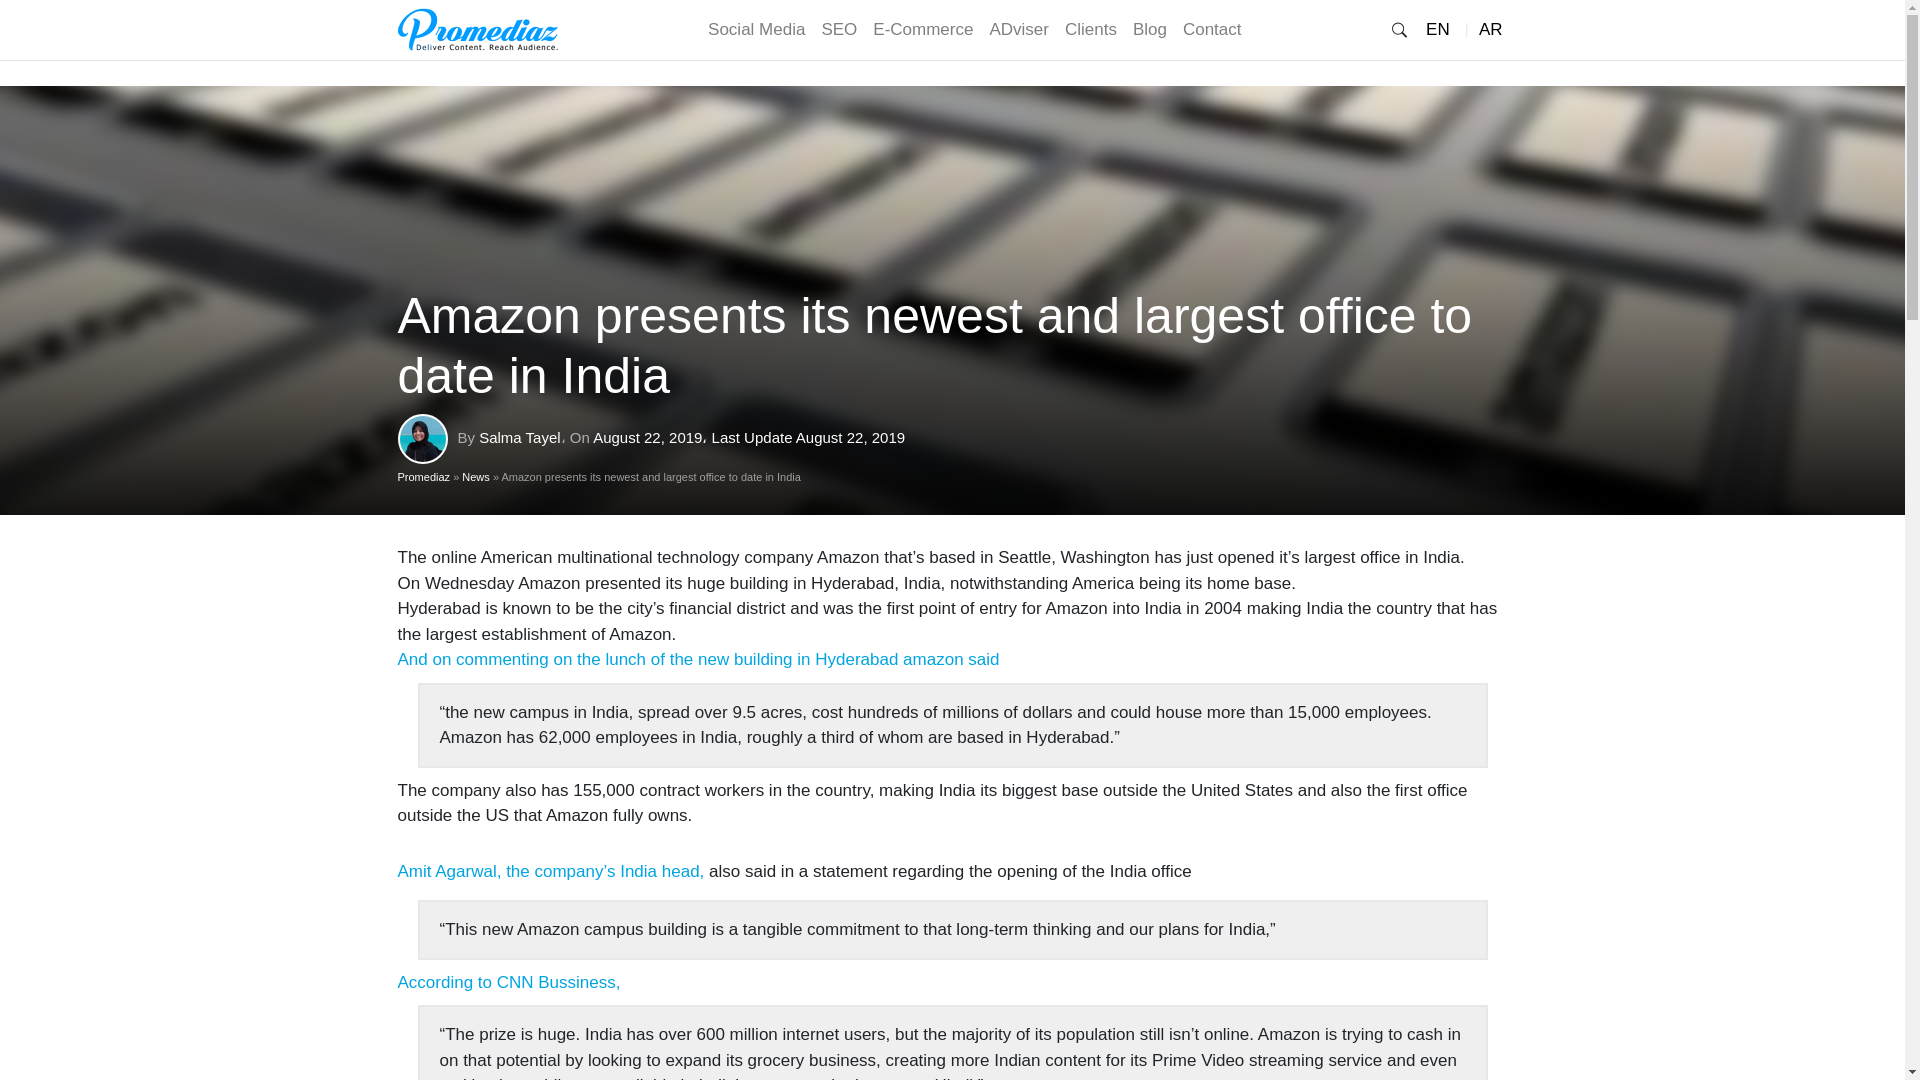 The height and width of the screenshot is (1080, 1920). What do you see at coordinates (1447, 29) in the screenshot?
I see `EN` at bounding box center [1447, 29].